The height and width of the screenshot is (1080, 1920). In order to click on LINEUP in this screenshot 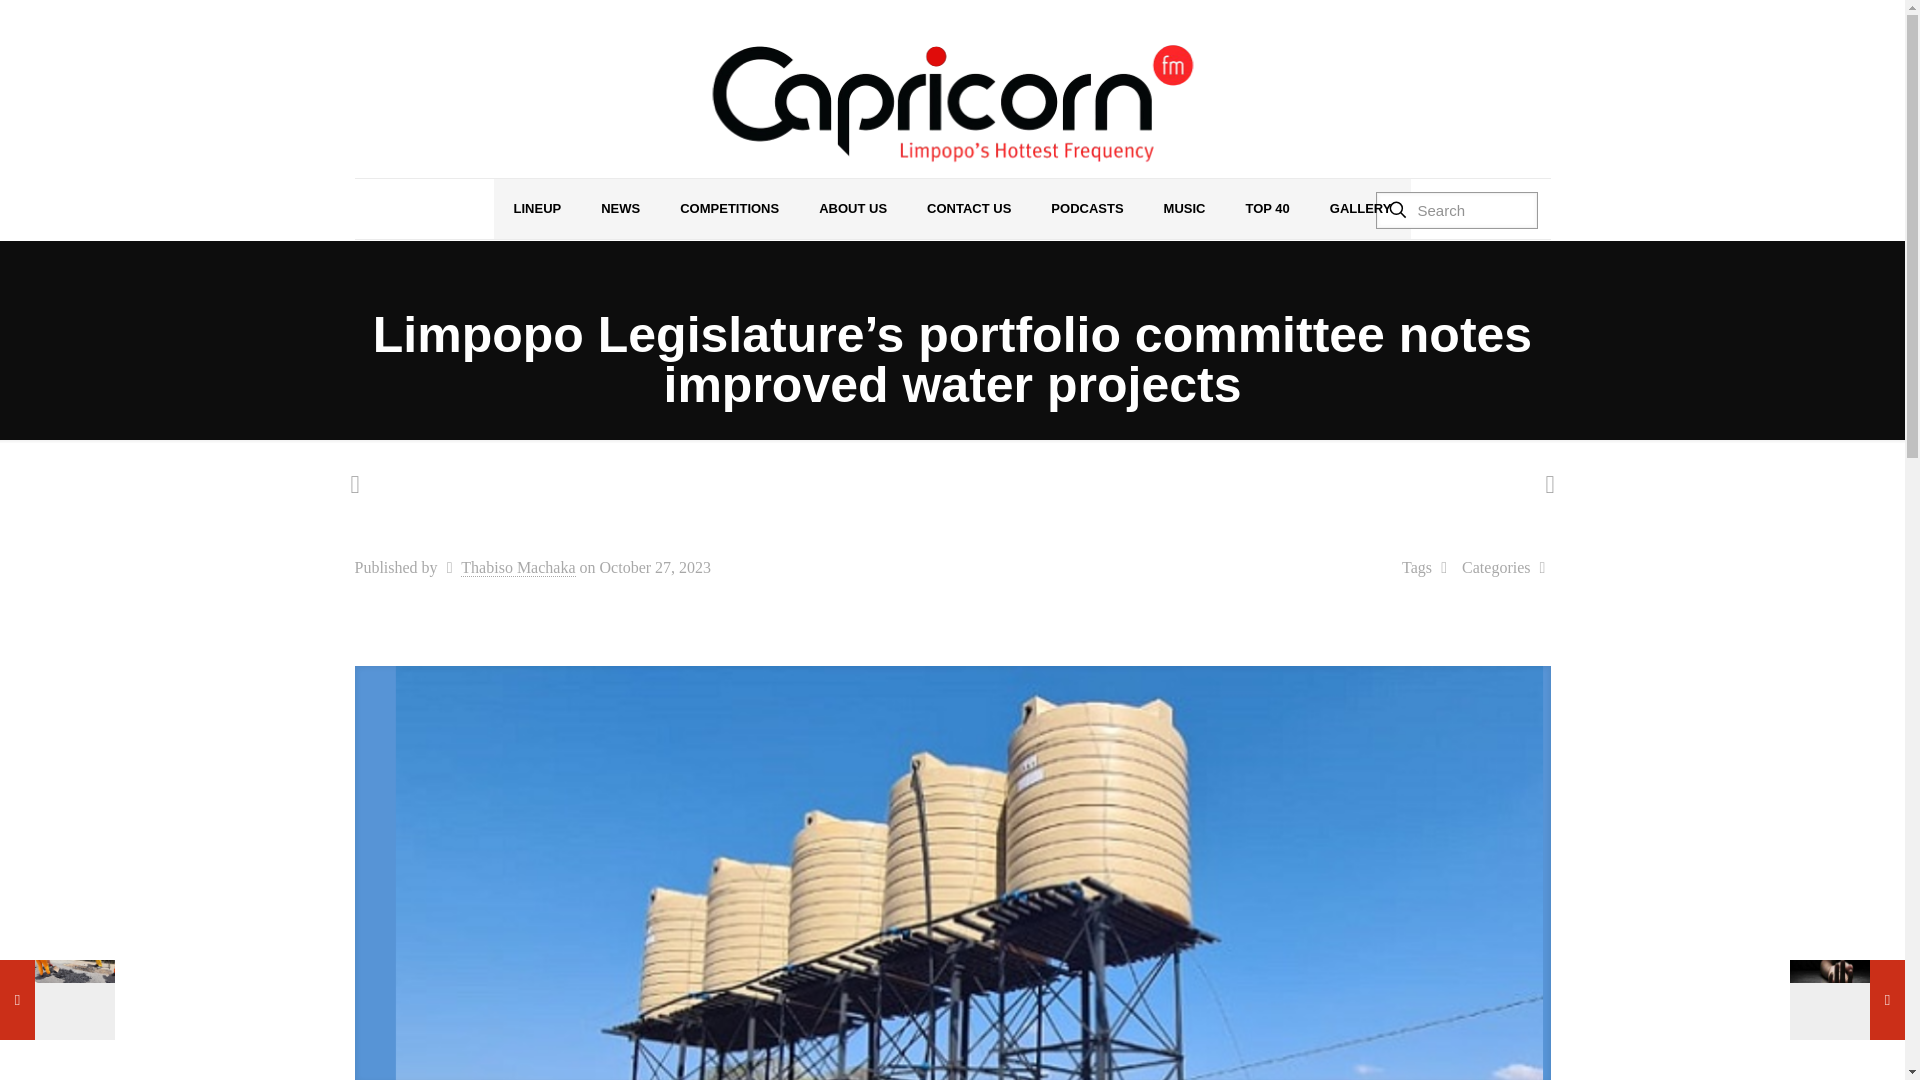, I will do `click(537, 208)`.